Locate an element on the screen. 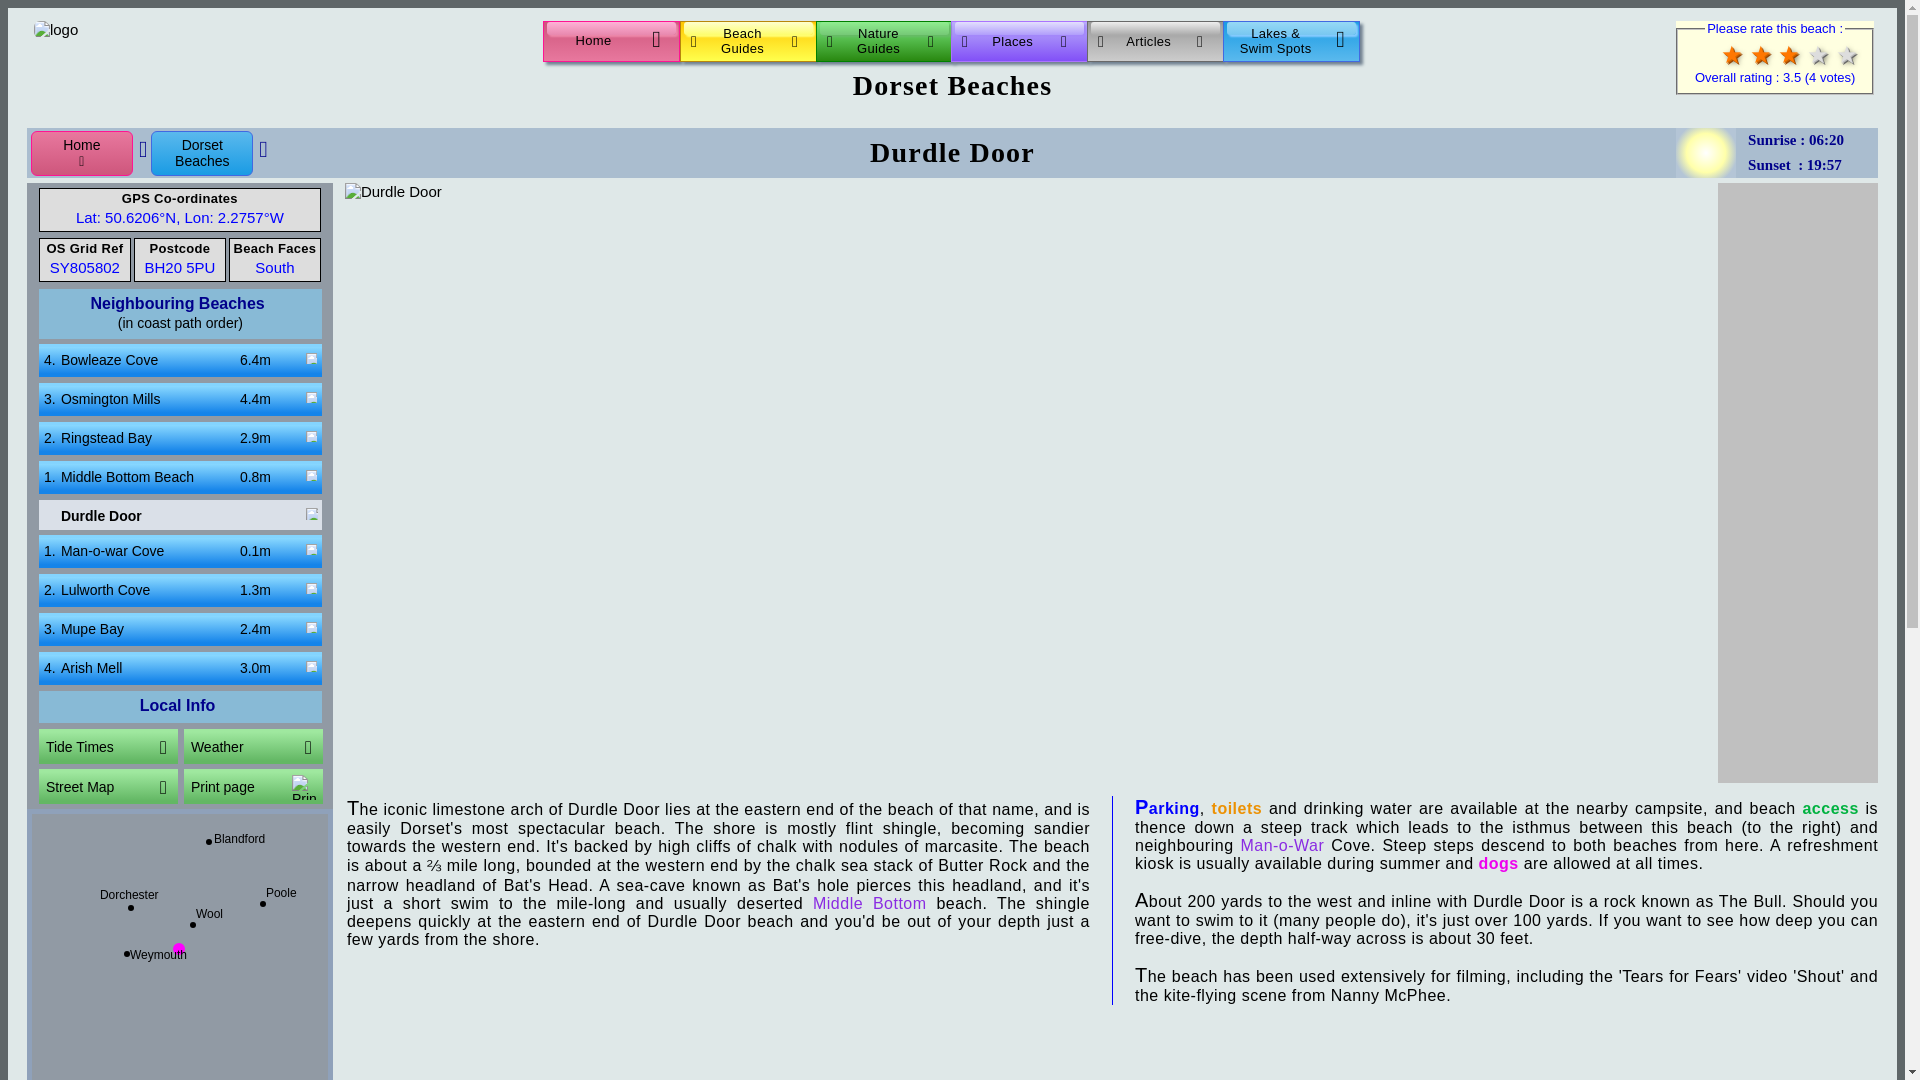  Beach Guides is located at coordinates (202, 153).